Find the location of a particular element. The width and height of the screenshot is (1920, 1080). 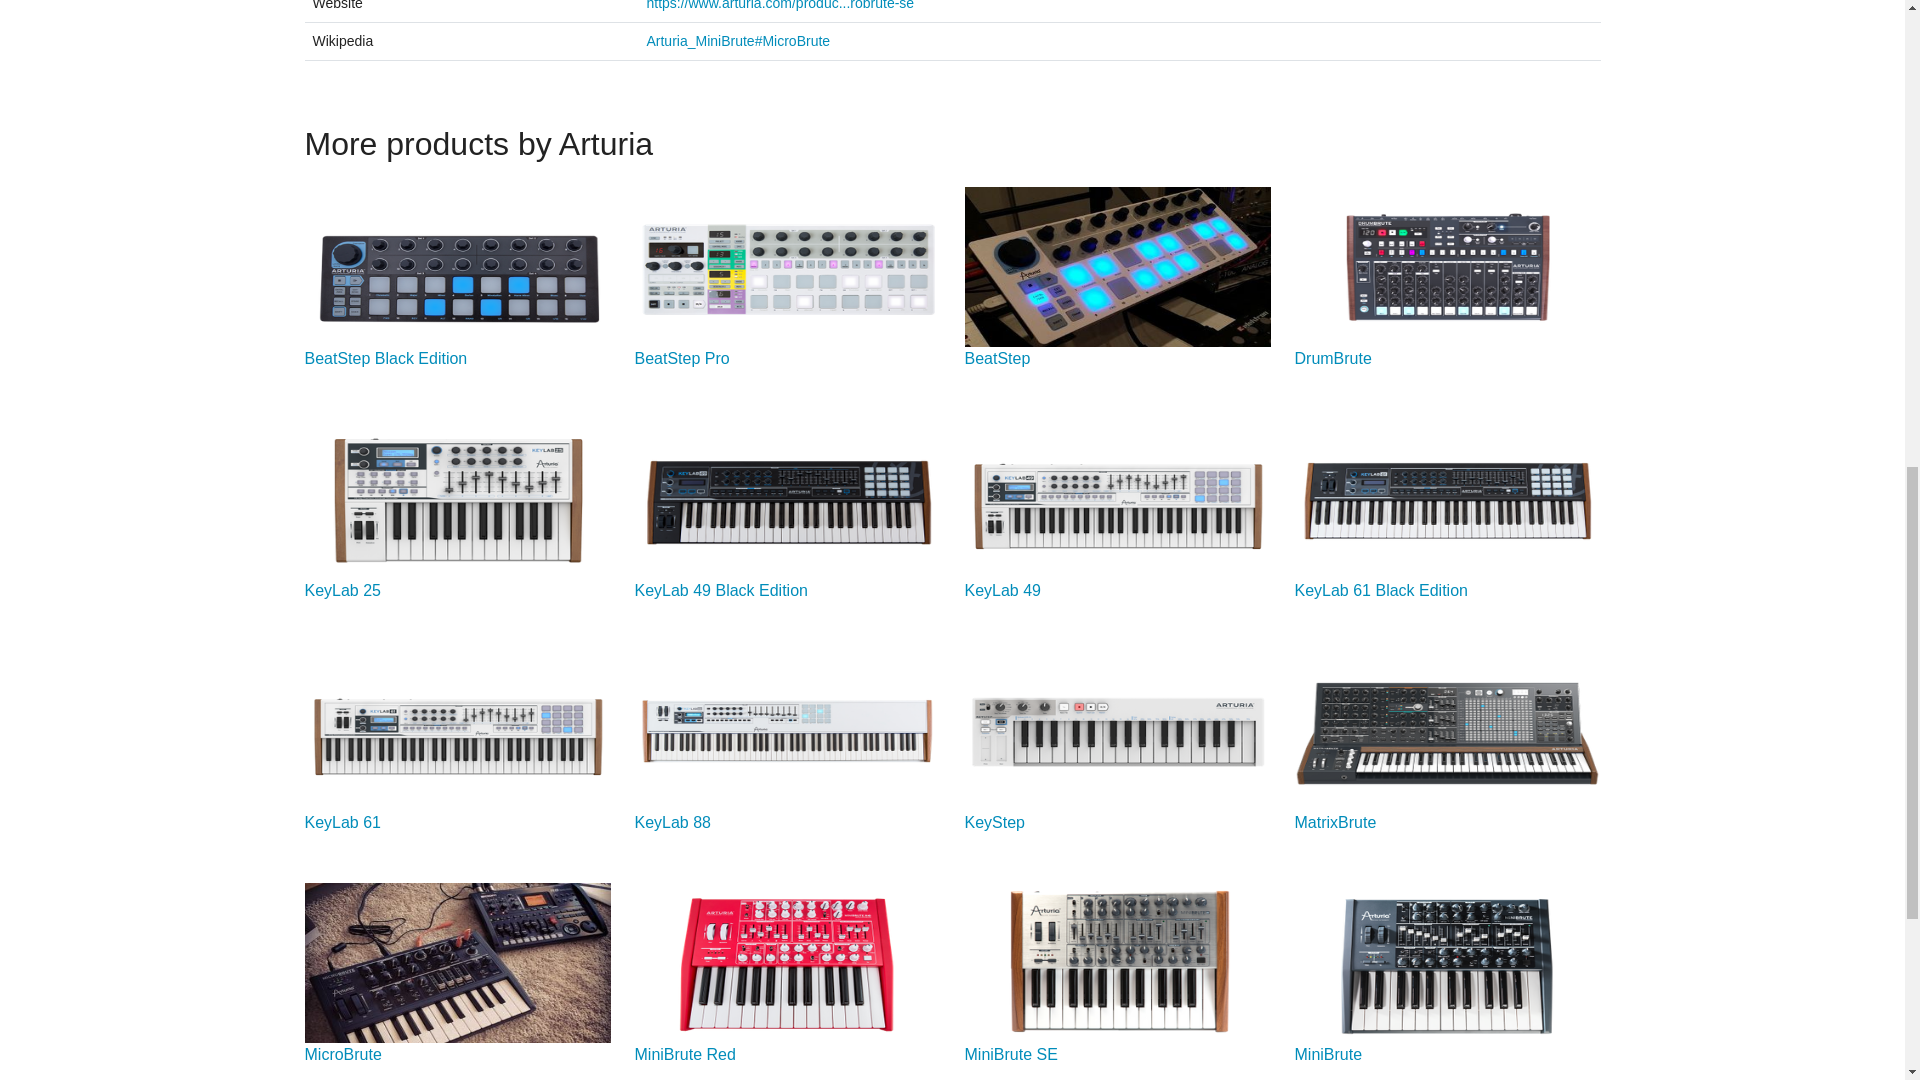

MiniBrute SE is located at coordinates (1010, 1054).